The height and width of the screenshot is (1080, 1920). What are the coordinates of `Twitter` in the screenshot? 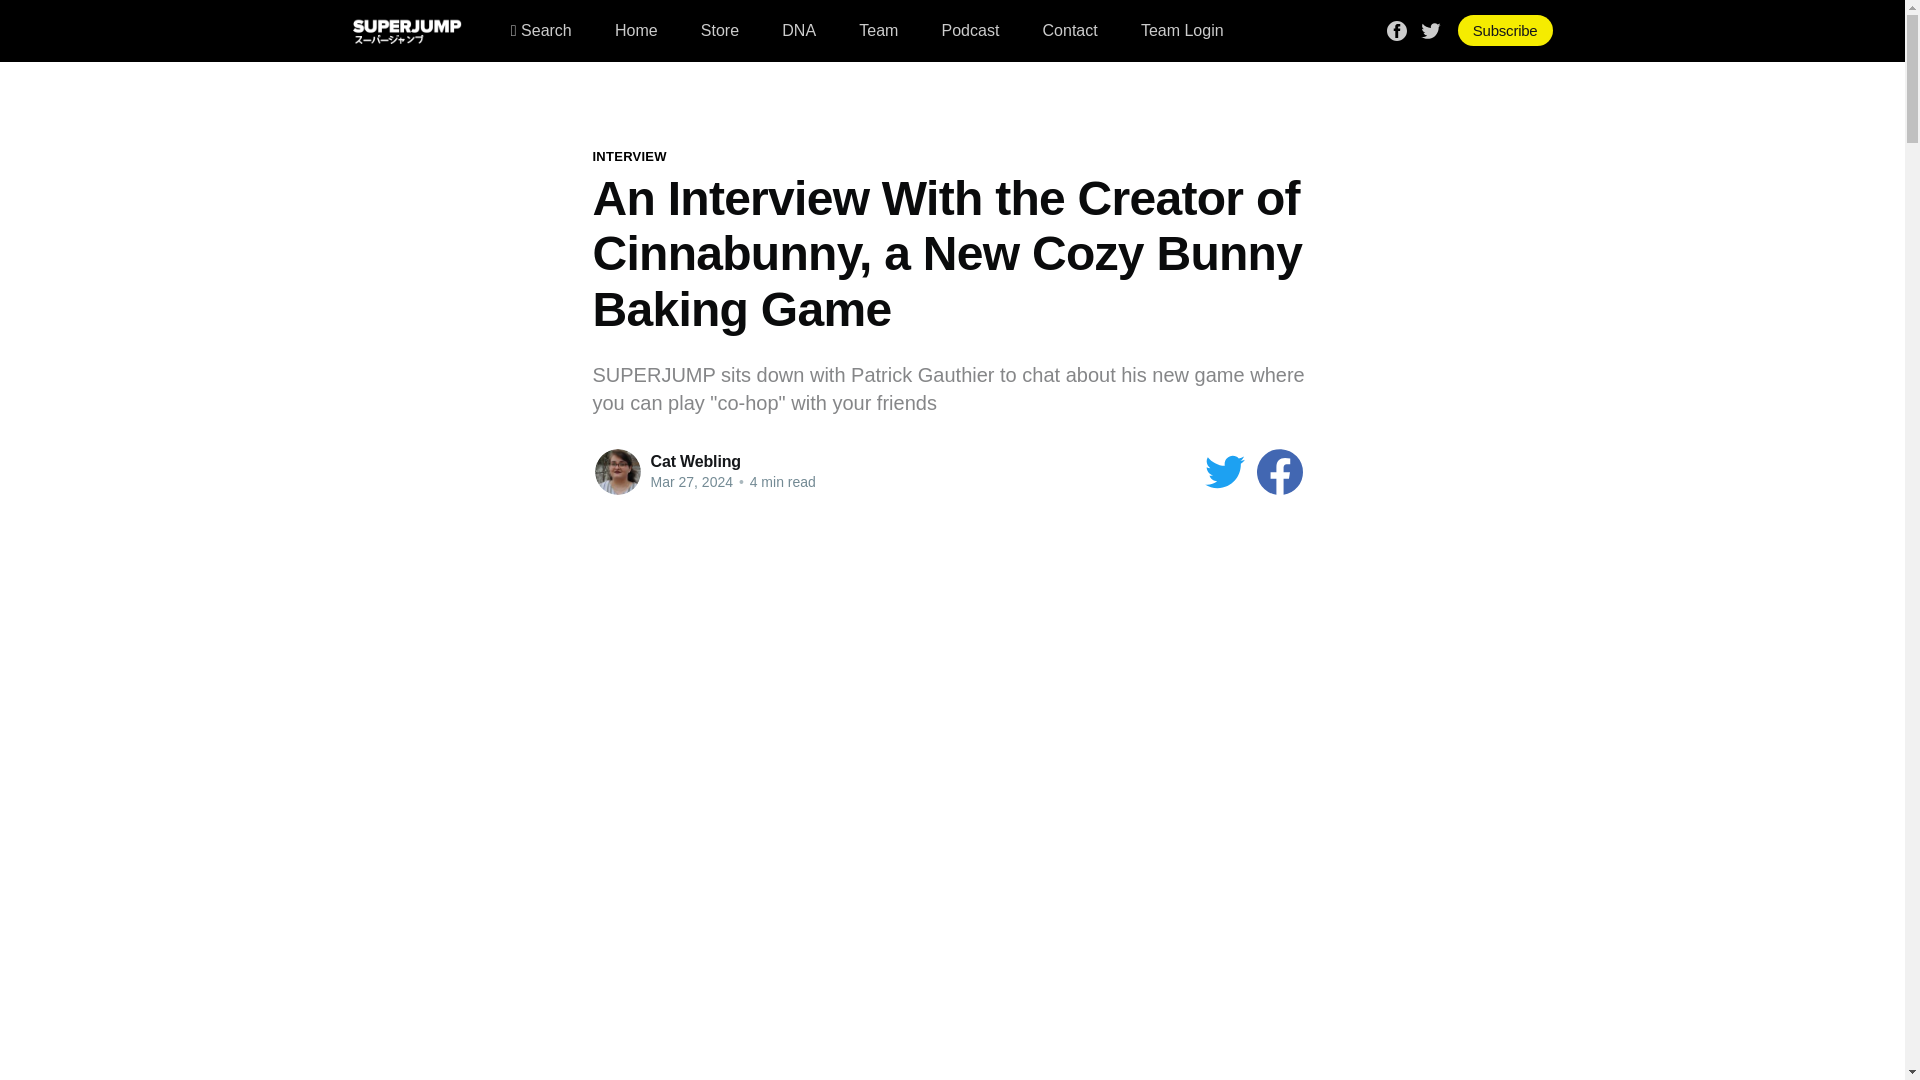 It's located at (1430, 28).